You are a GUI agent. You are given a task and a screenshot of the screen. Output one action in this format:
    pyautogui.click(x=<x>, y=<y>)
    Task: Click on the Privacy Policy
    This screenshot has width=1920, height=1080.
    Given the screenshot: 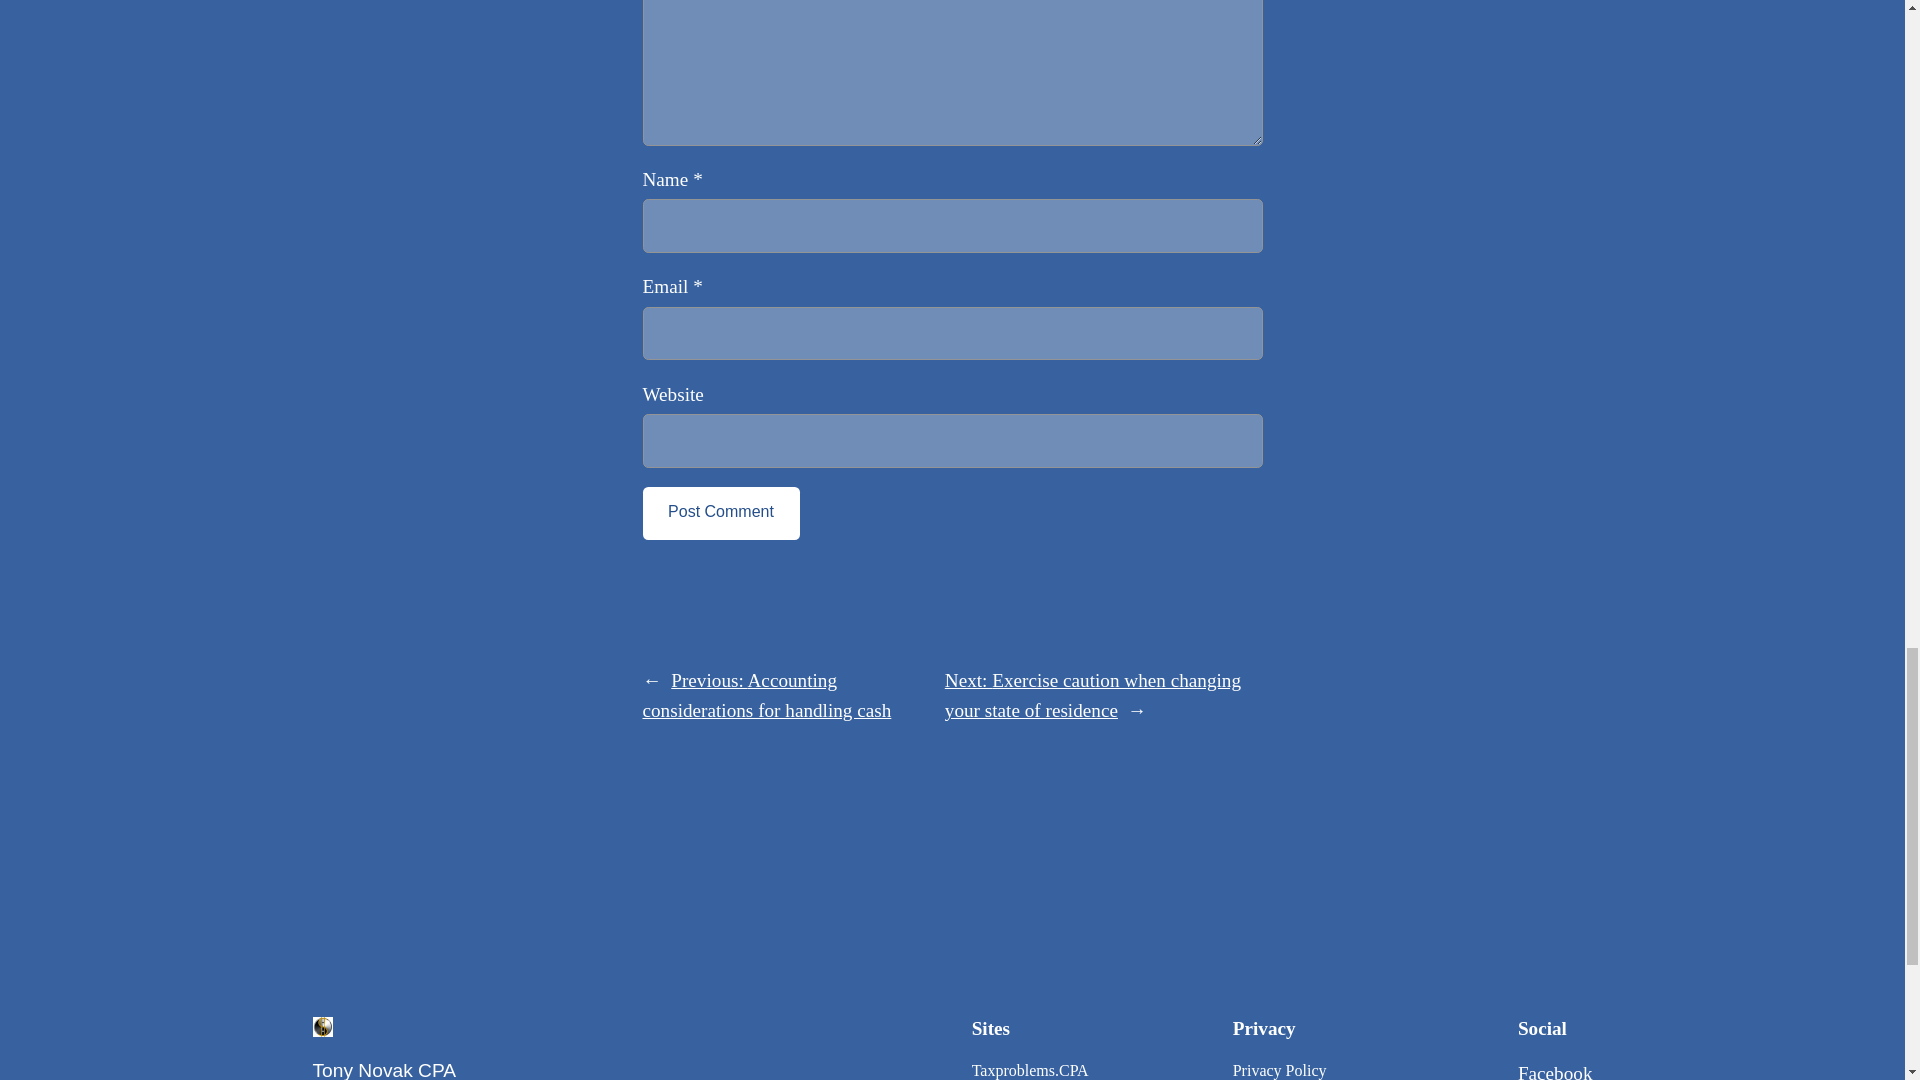 What is the action you would take?
    pyautogui.click(x=1279, y=1070)
    